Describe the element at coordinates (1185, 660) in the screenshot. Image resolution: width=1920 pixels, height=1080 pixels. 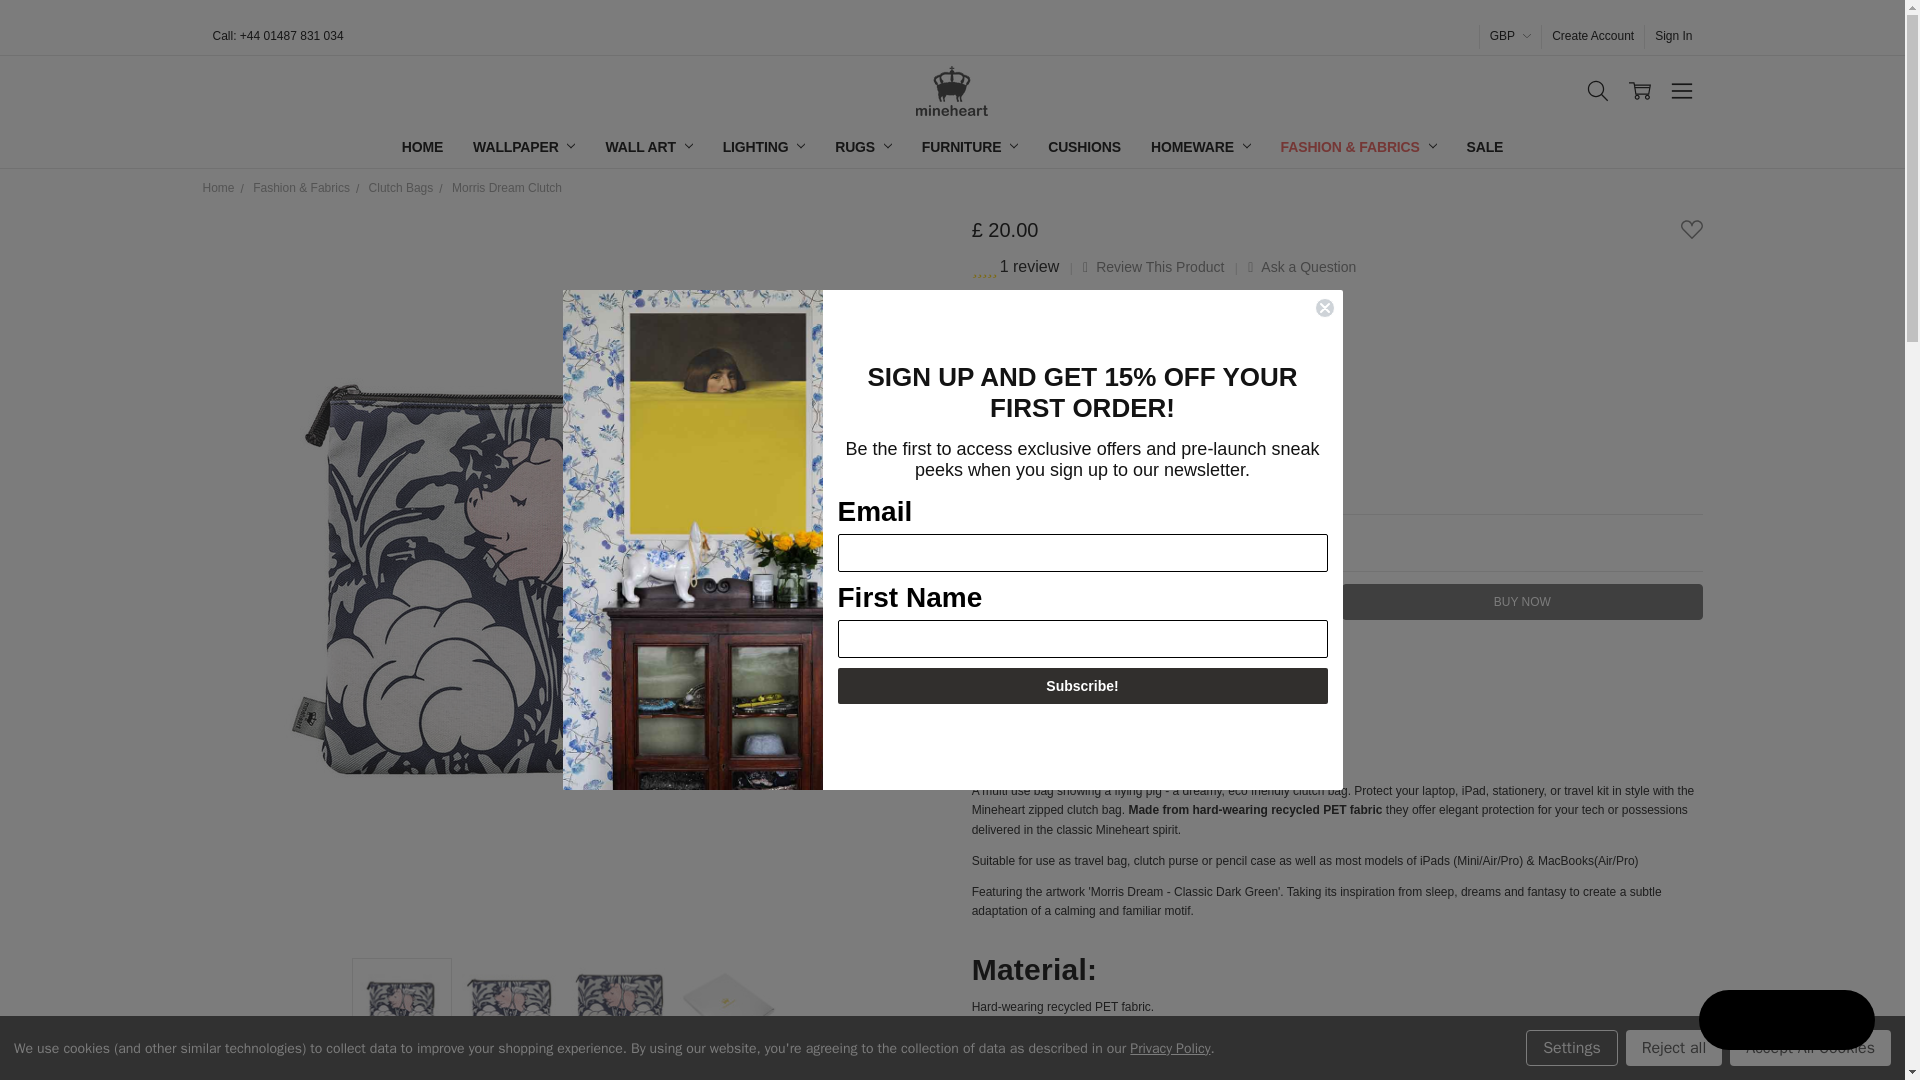
I see `Pinterest` at that location.